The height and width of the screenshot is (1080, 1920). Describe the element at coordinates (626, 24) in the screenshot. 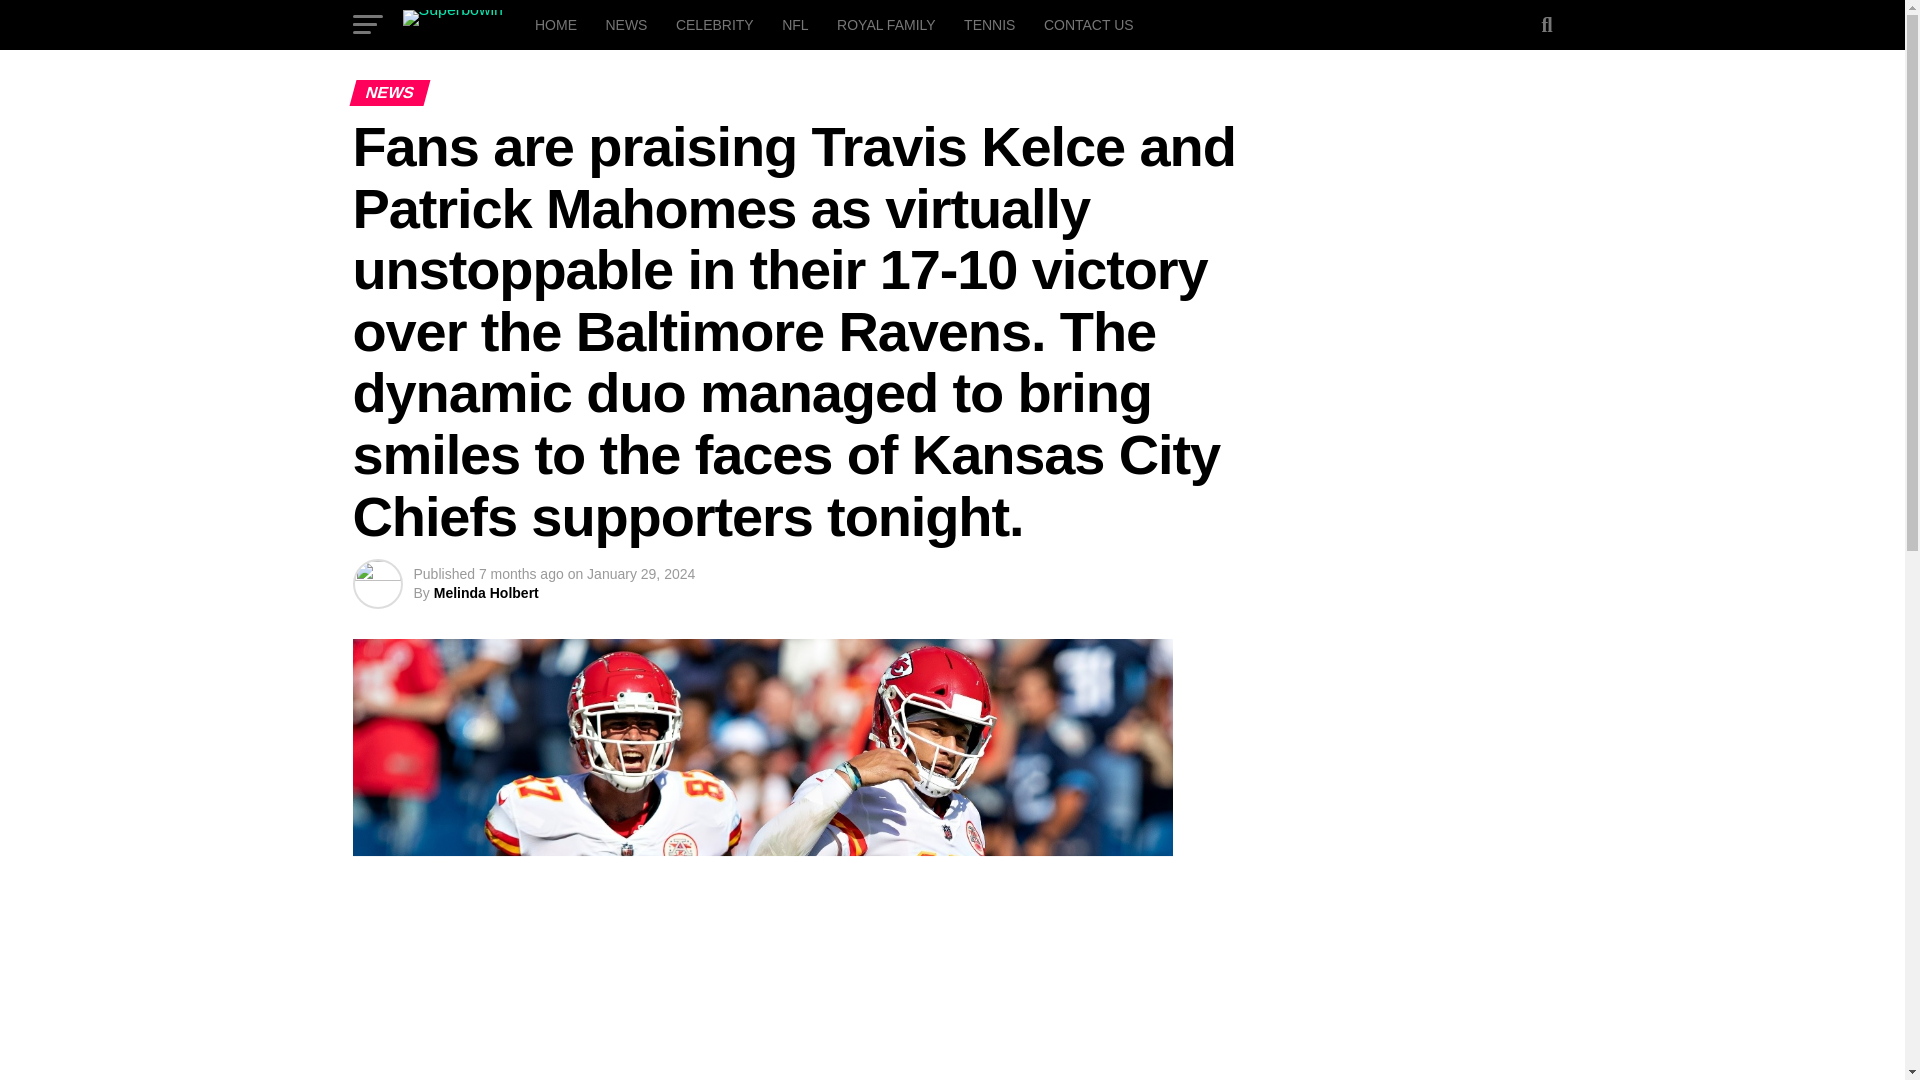

I see `NEWS` at that location.